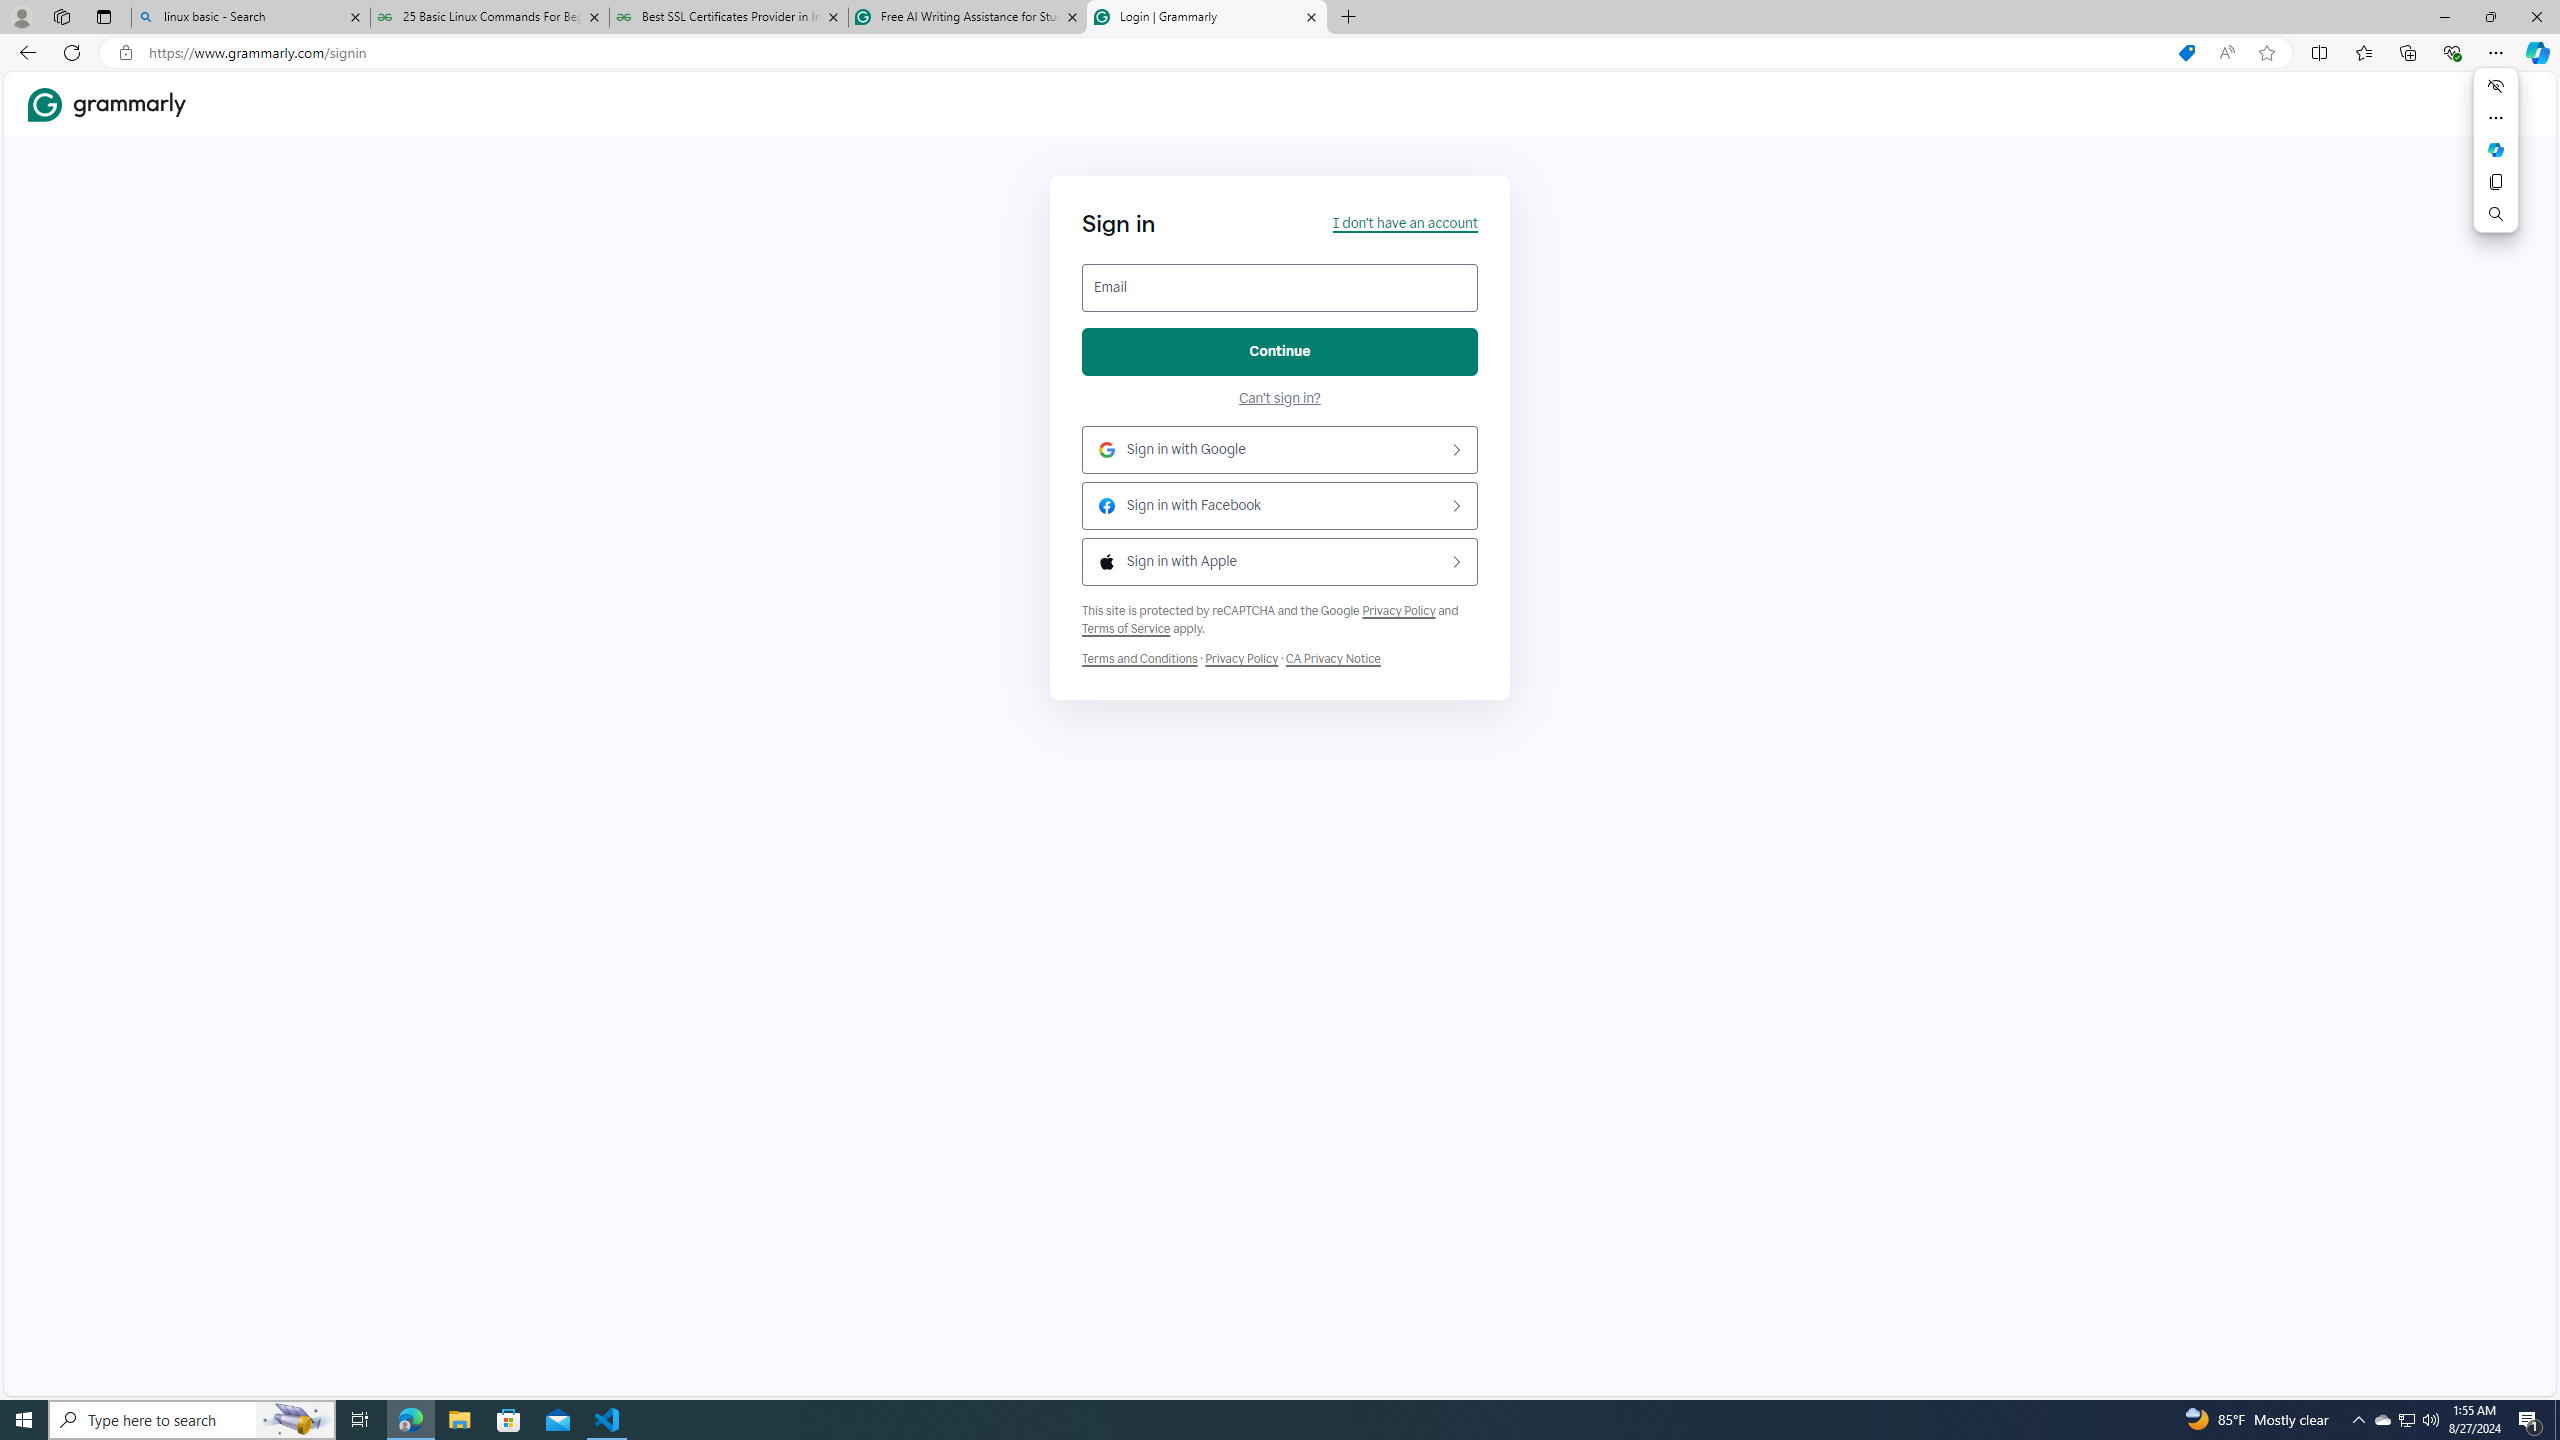 Image resolution: width=2560 pixels, height=1440 pixels. What do you see at coordinates (250, 17) in the screenshot?
I see `linux basic - Search` at bounding box center [250, 17].